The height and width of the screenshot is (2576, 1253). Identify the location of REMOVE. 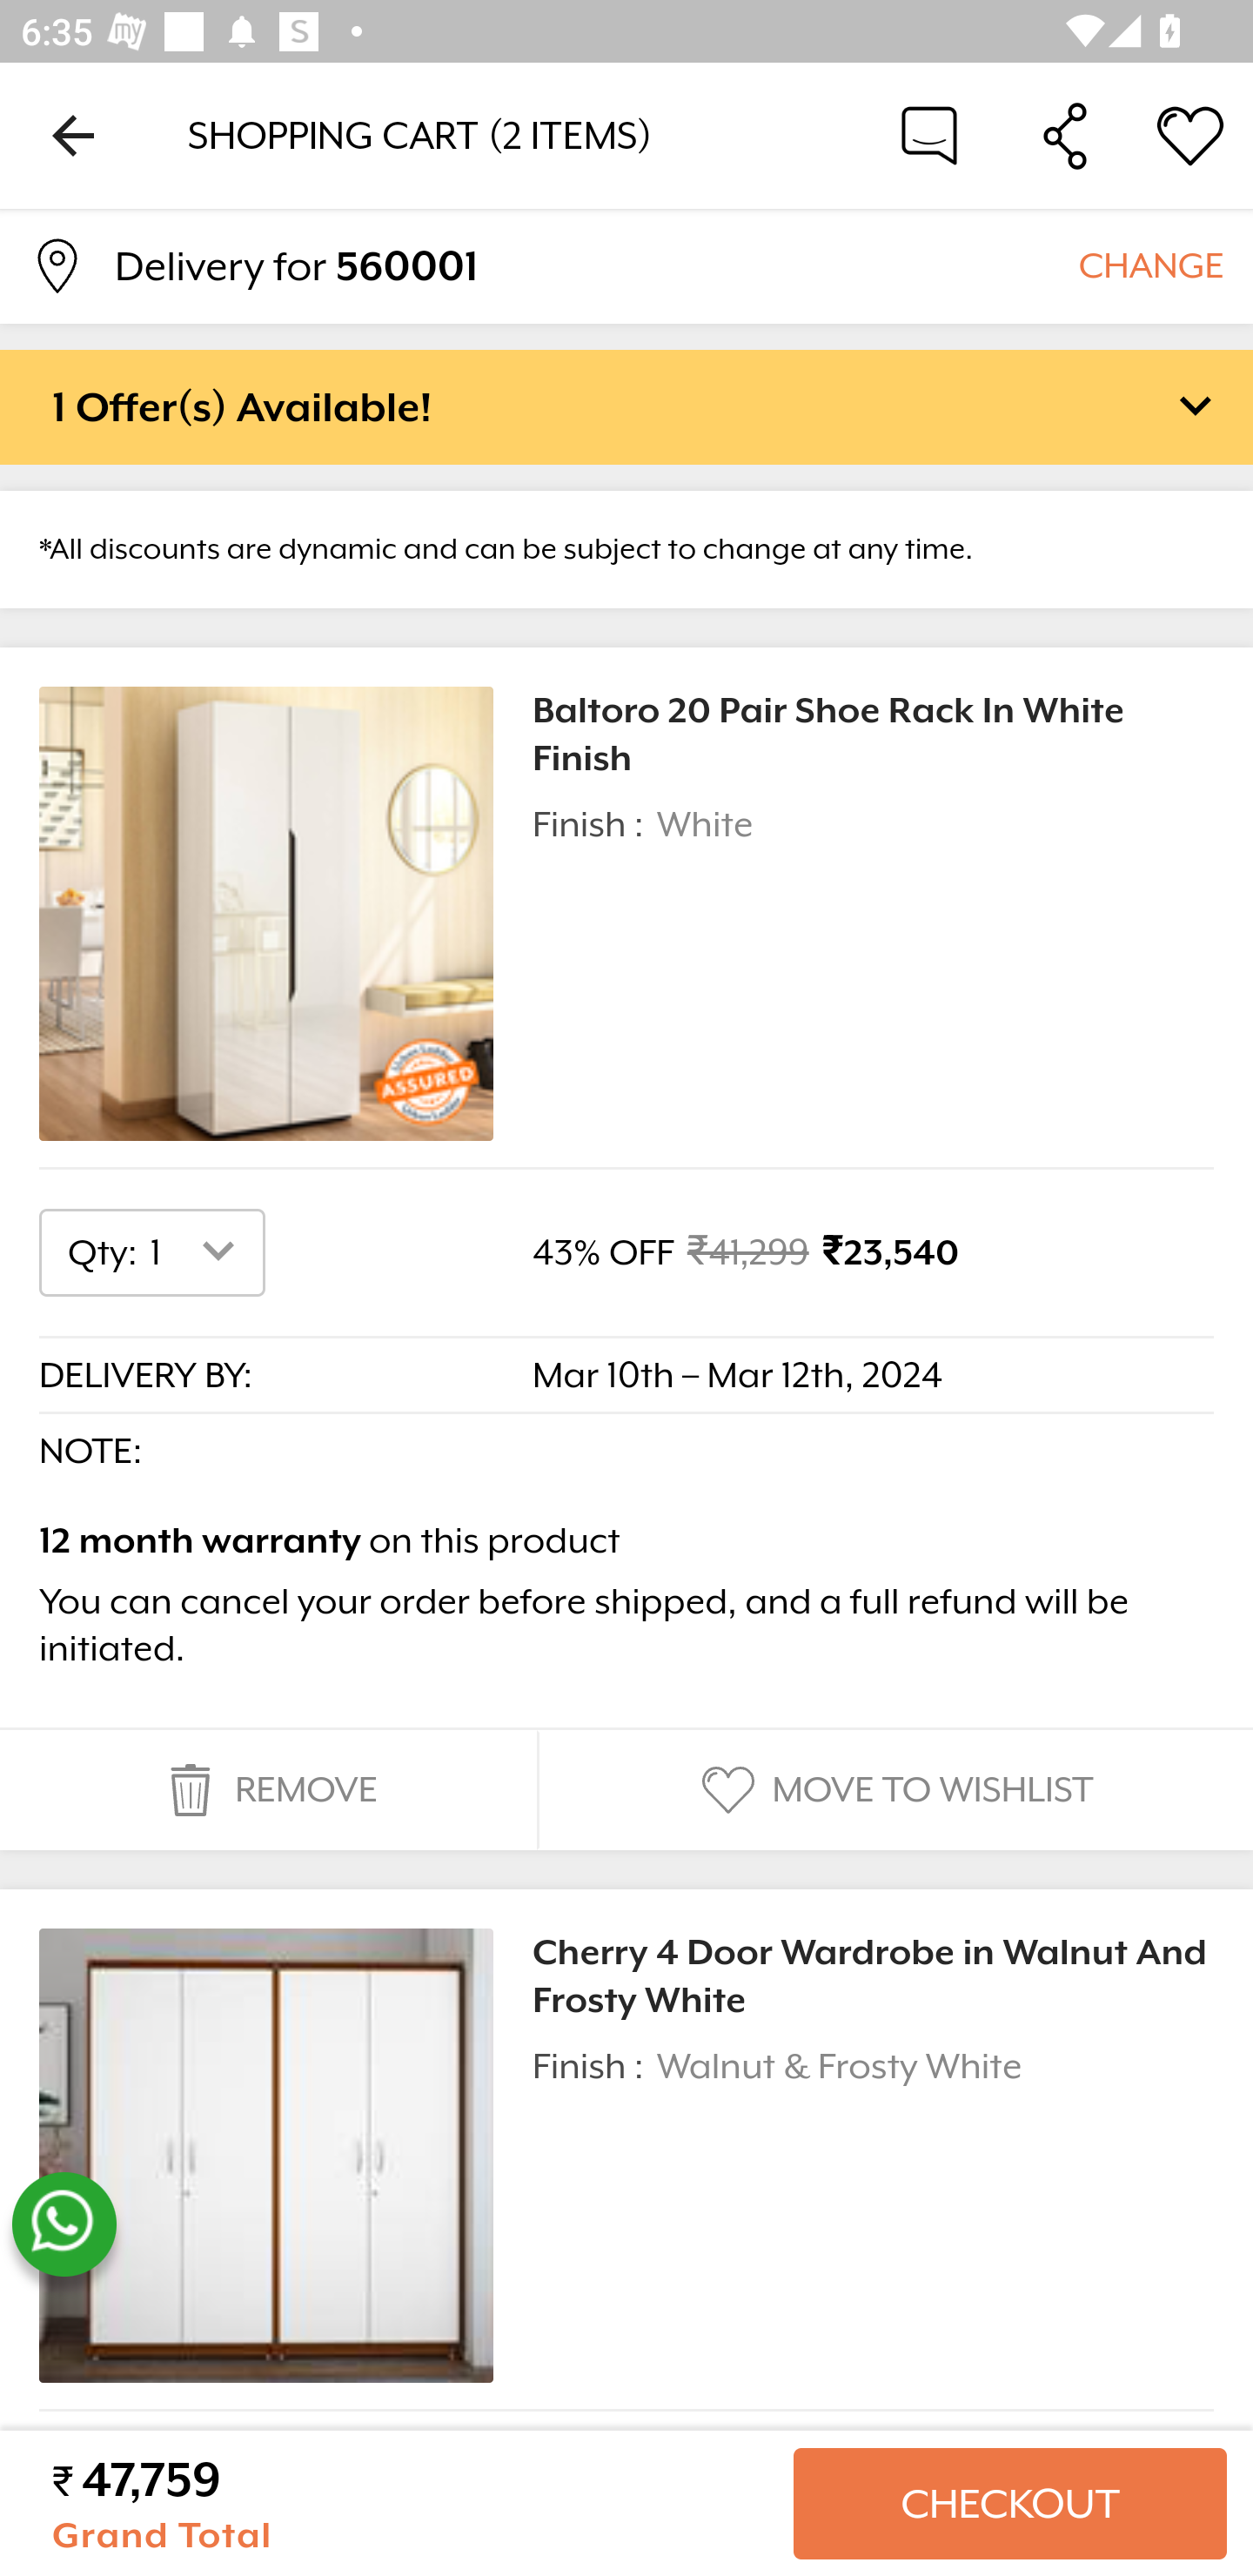
(268, 1790).